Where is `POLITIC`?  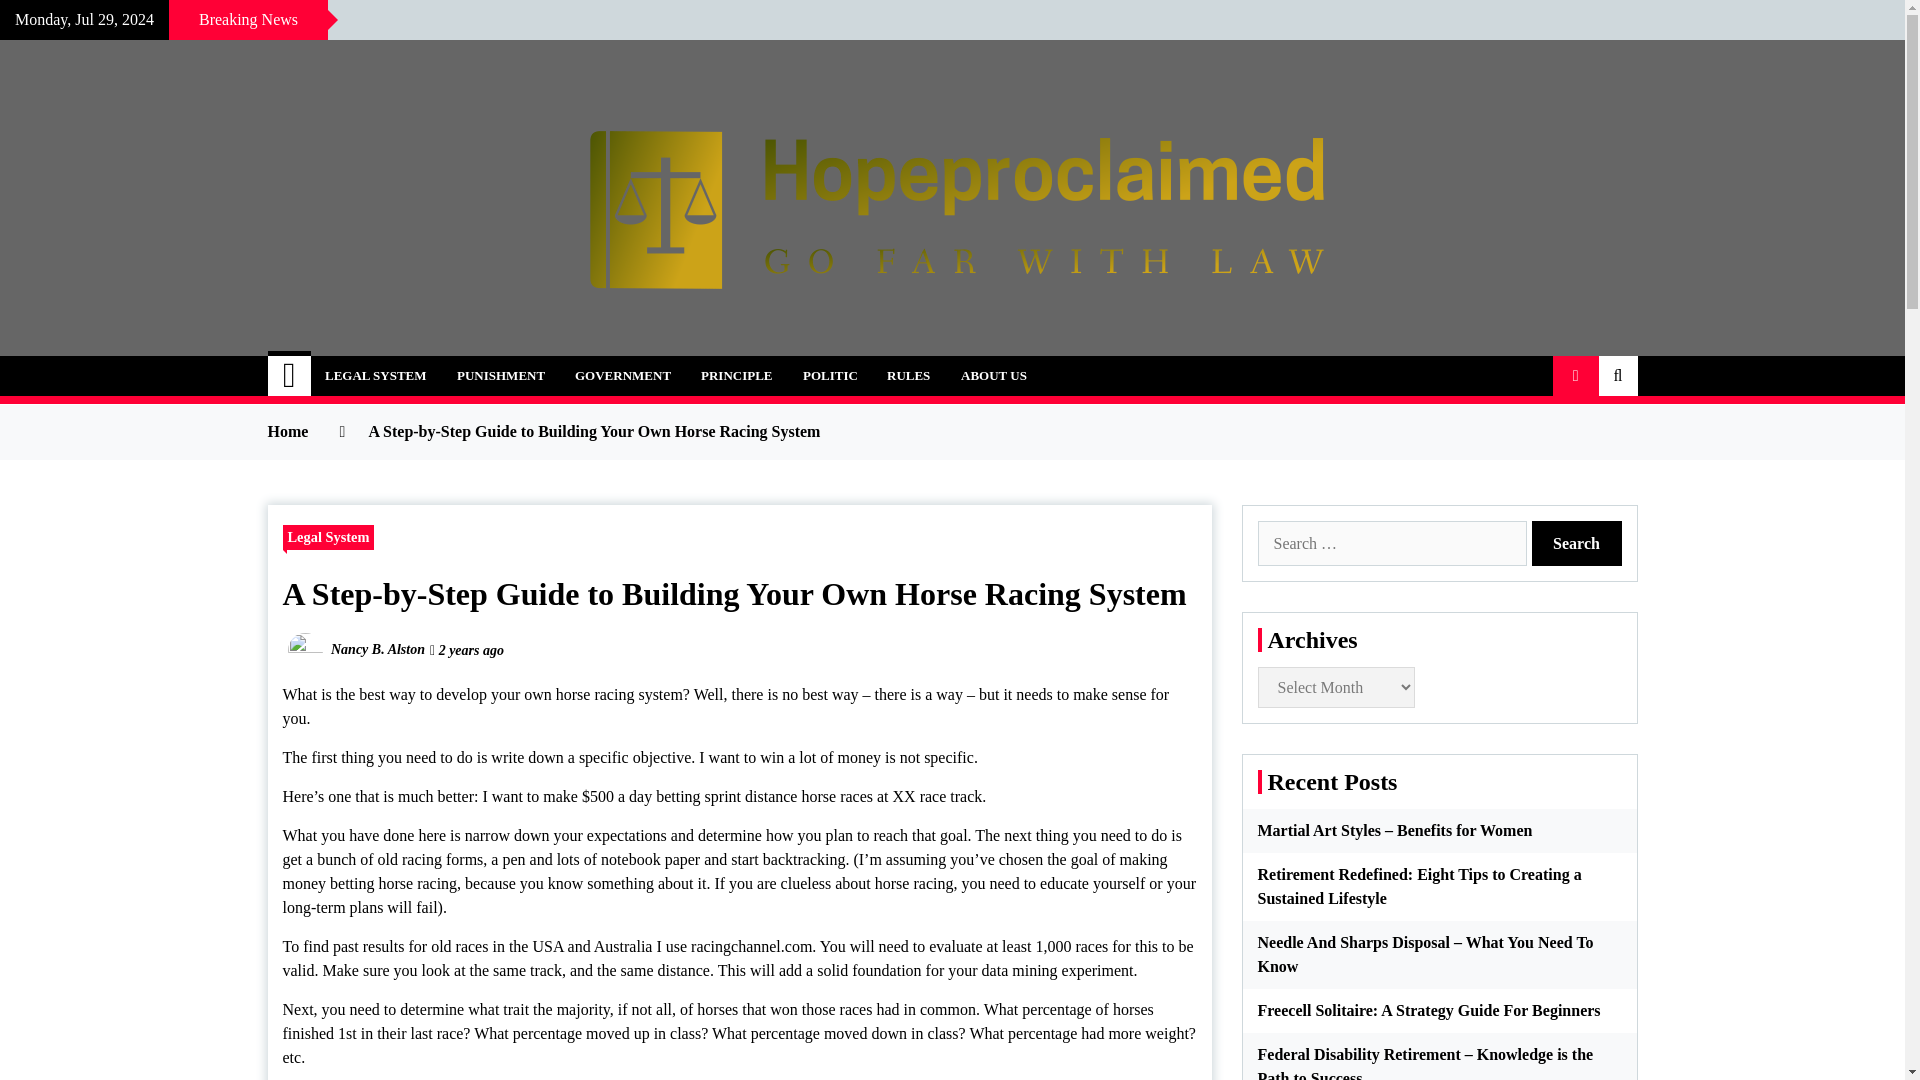 POLITIC is located at coordinates (830, 376).